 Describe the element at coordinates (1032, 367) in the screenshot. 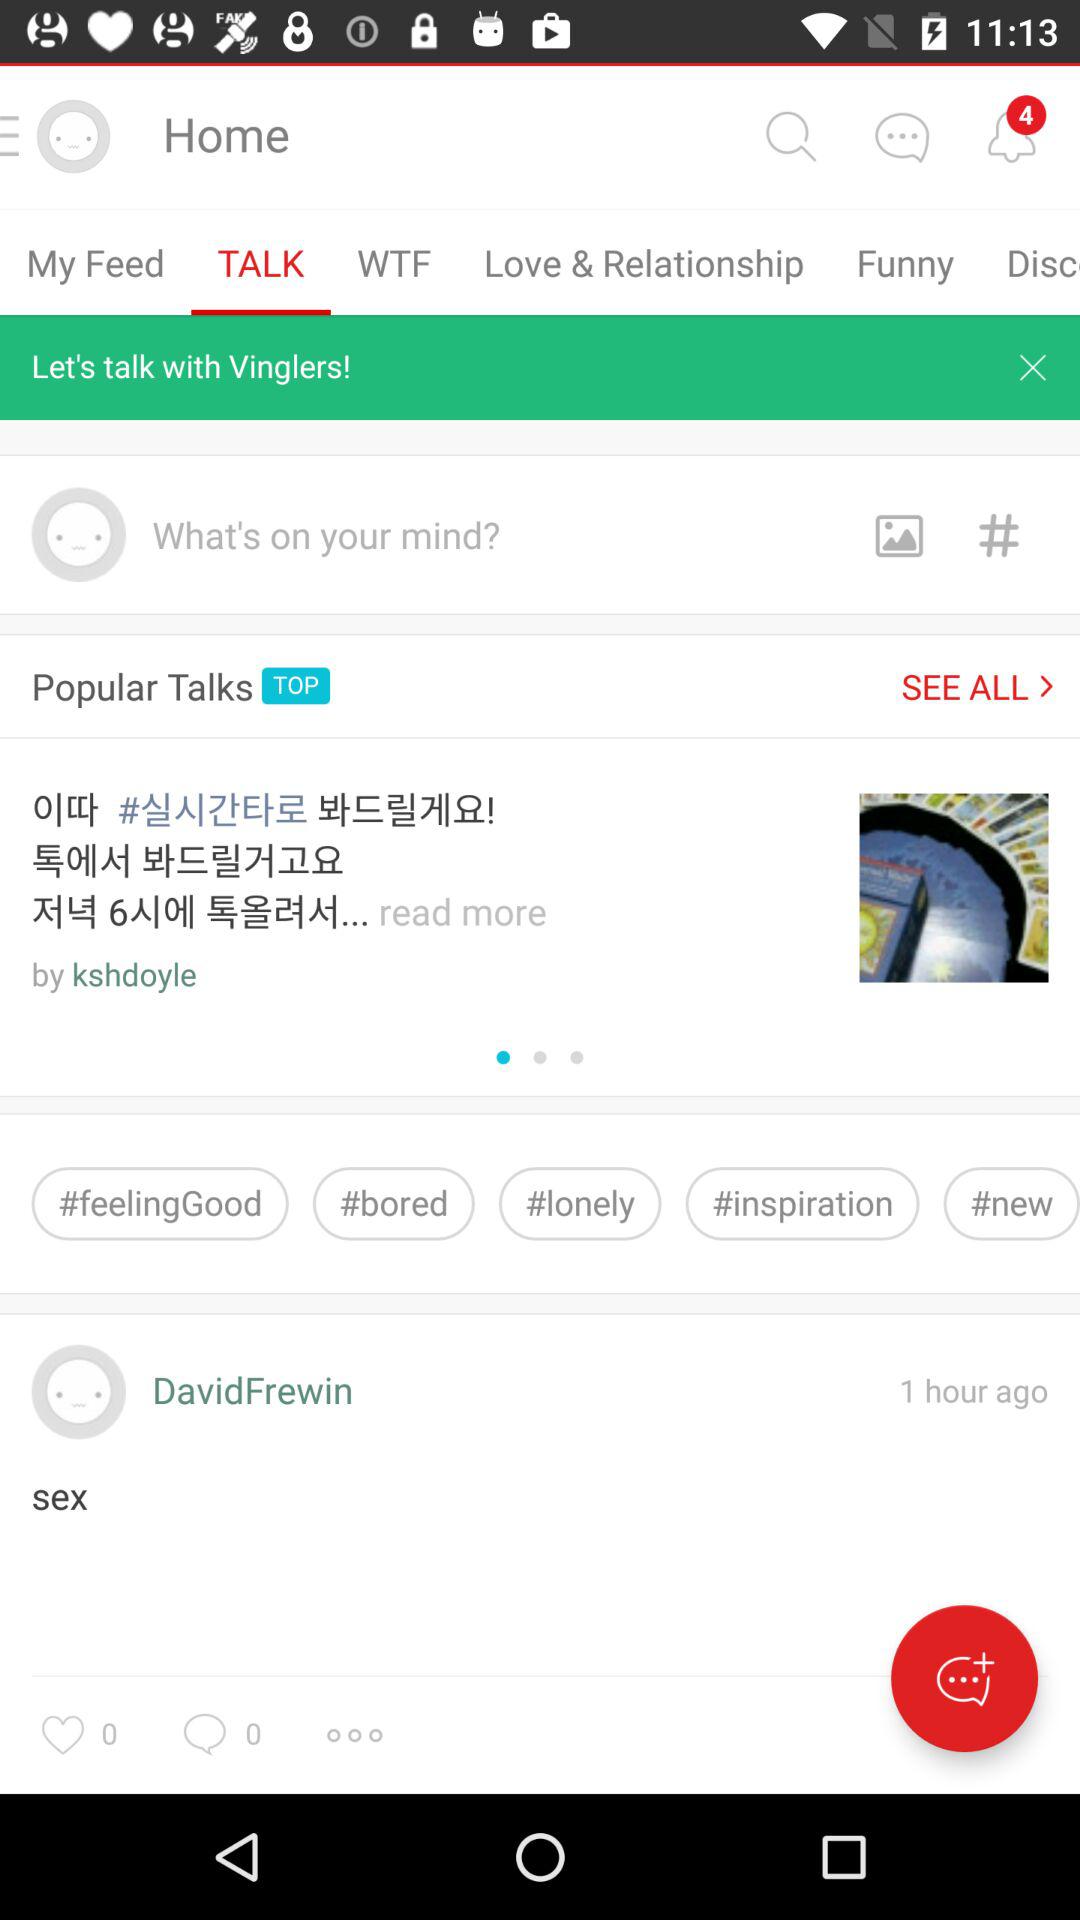

I see `close the page` at that location.